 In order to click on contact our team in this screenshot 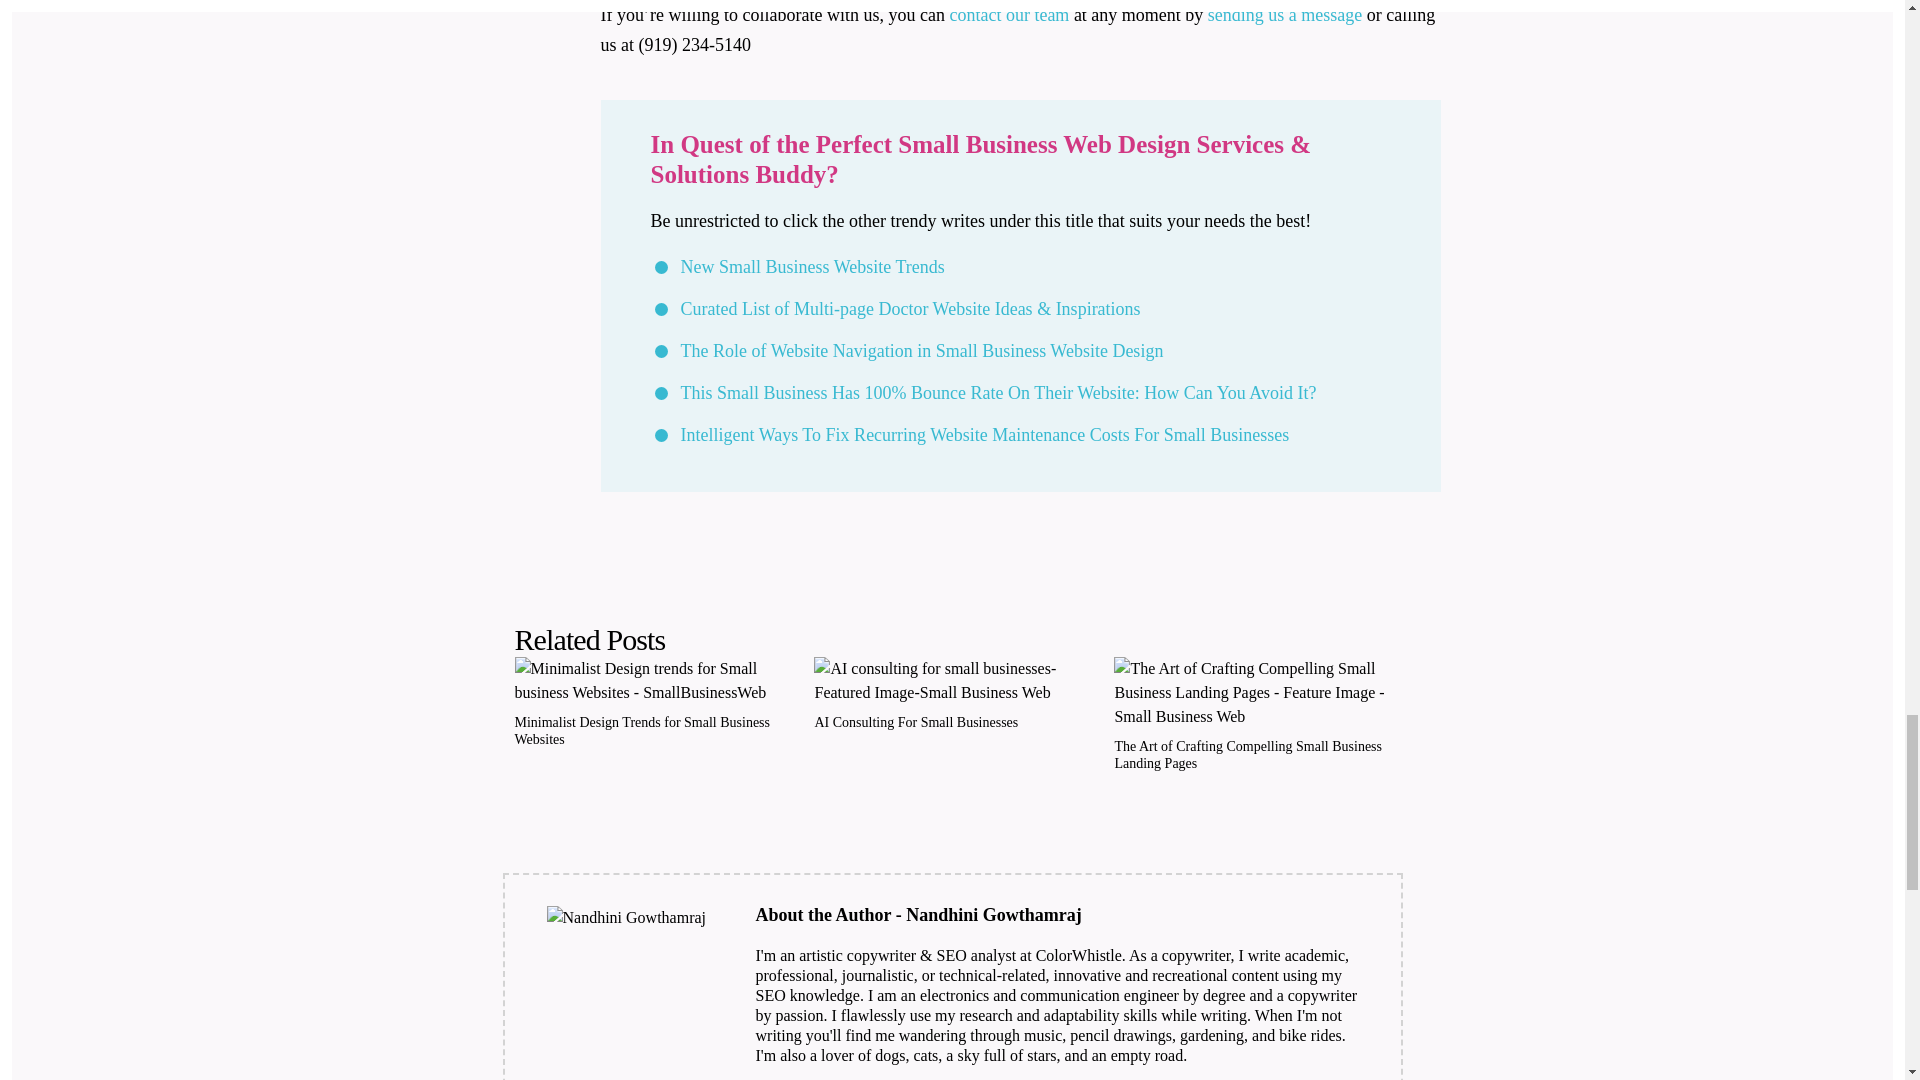, I will do `click(1008, 15)`.